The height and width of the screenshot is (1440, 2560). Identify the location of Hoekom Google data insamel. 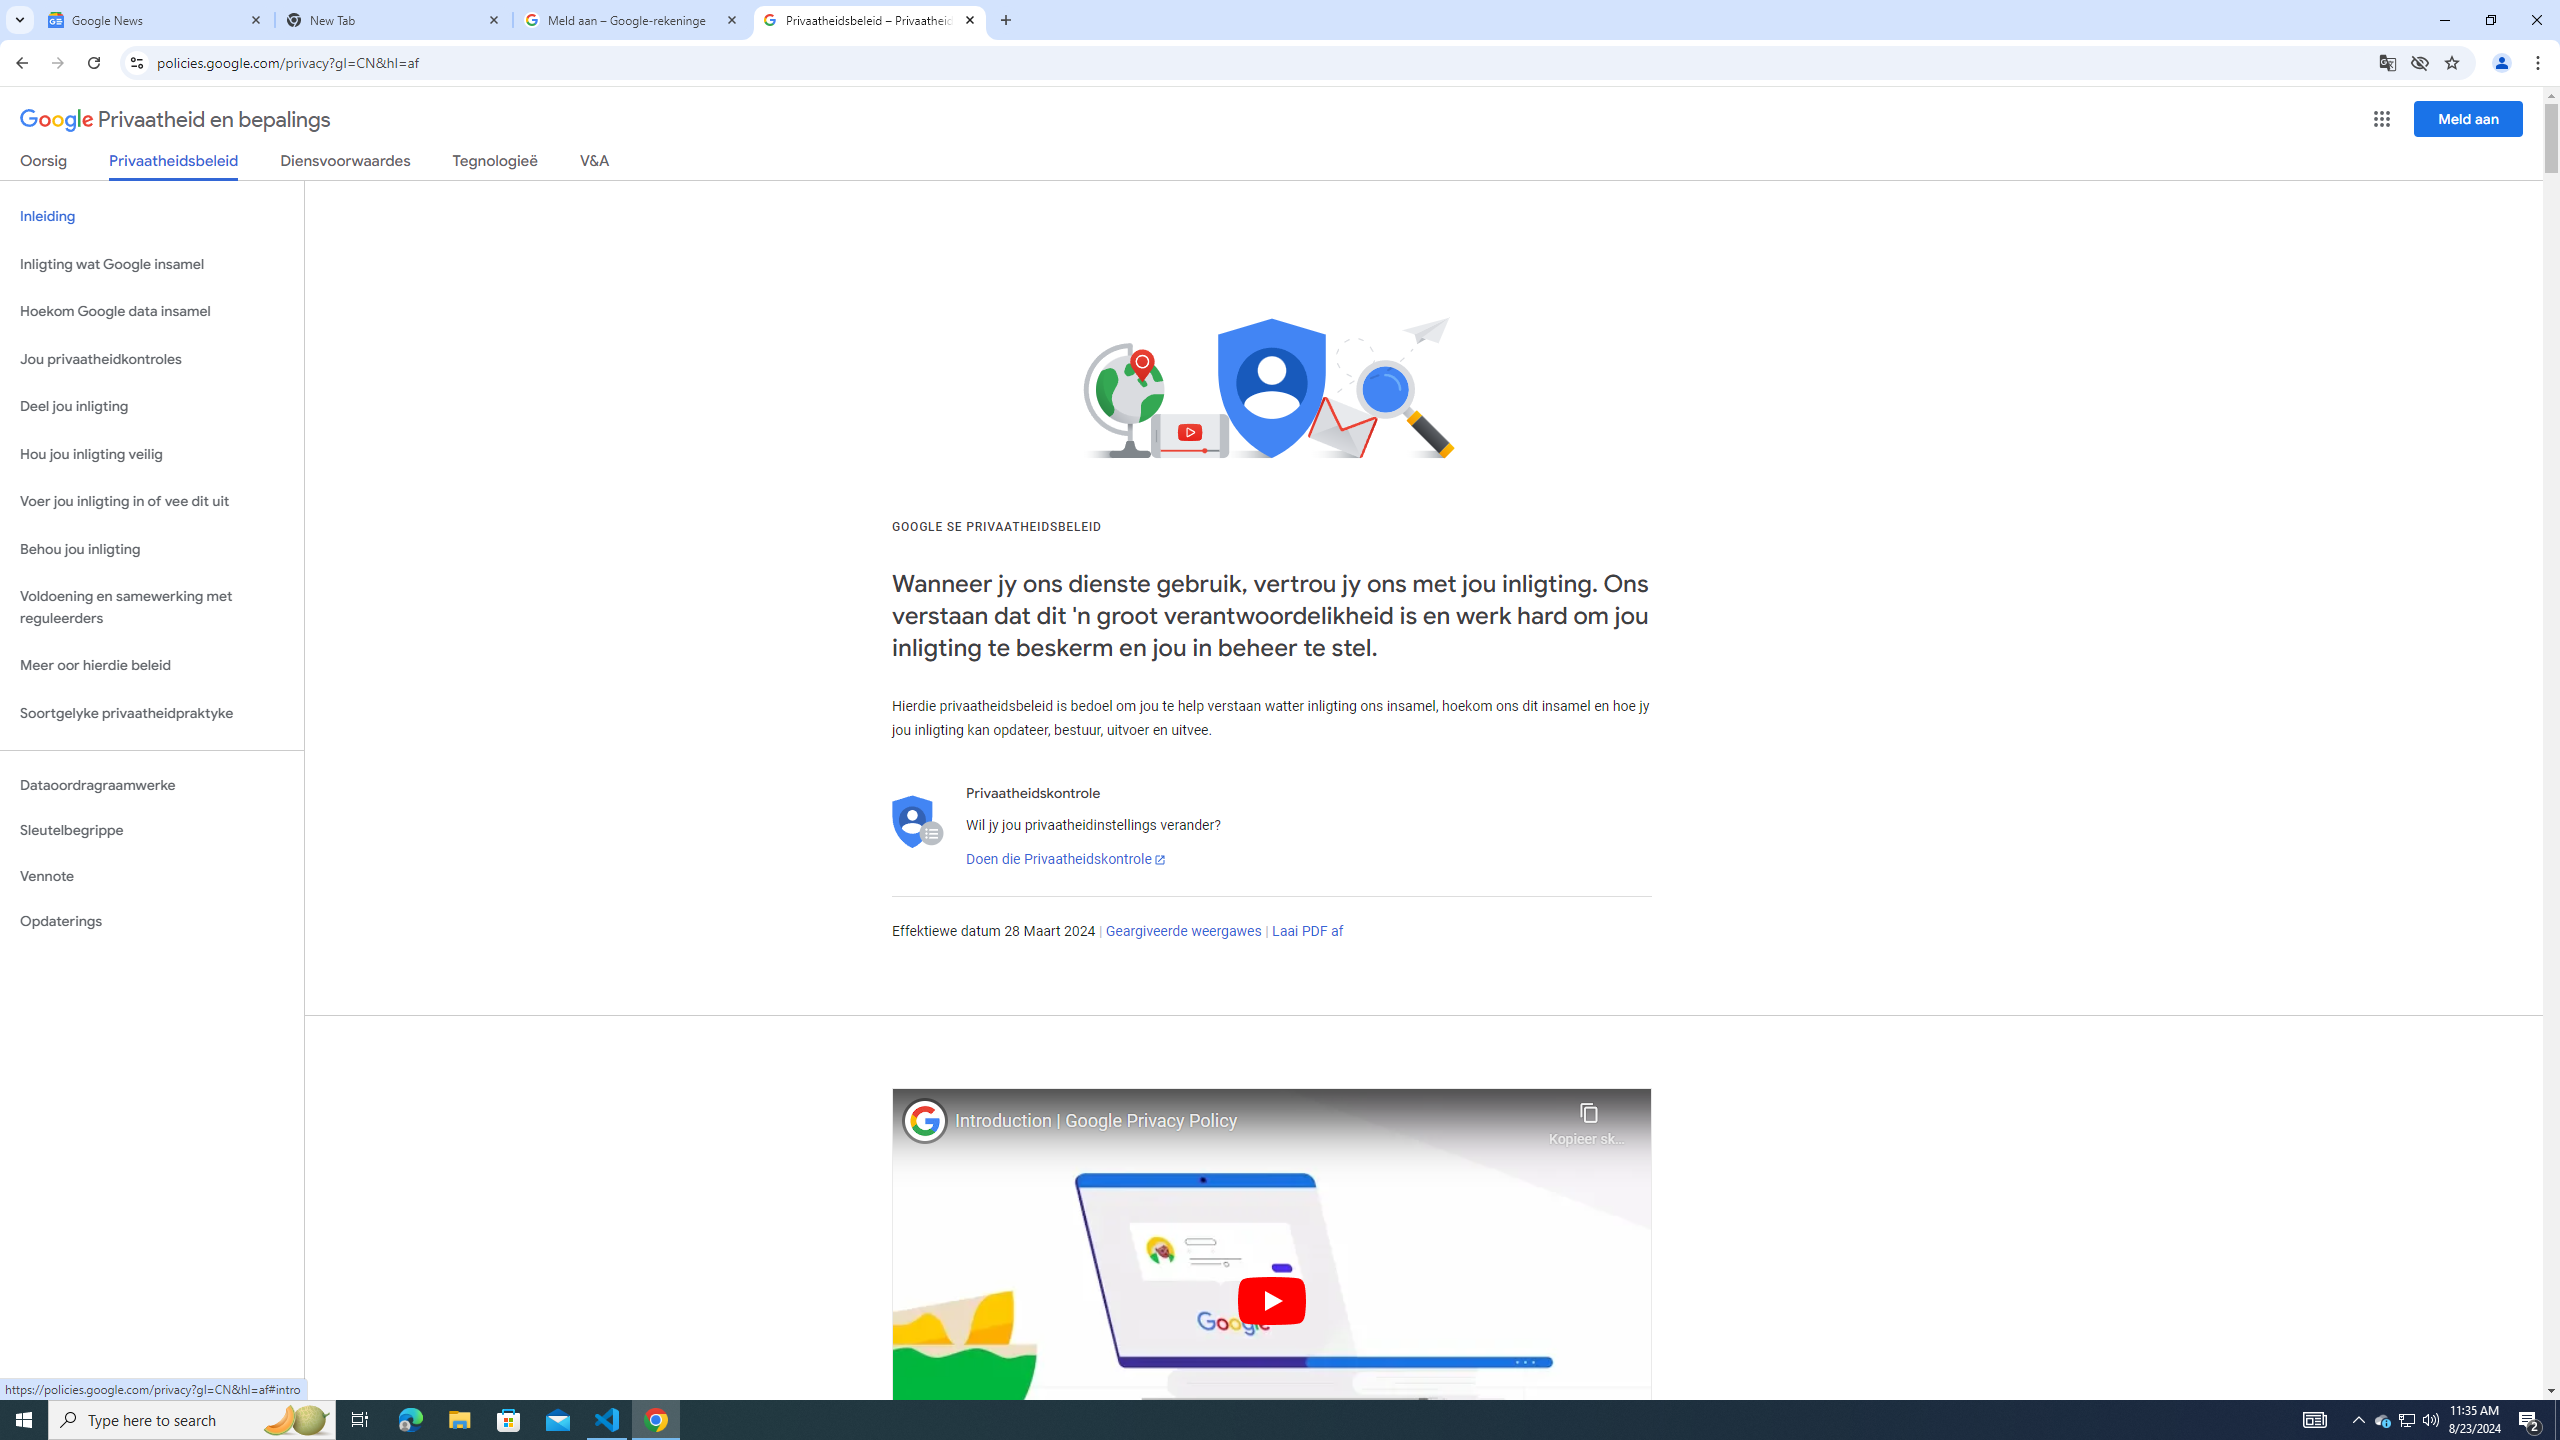
(152, 312).